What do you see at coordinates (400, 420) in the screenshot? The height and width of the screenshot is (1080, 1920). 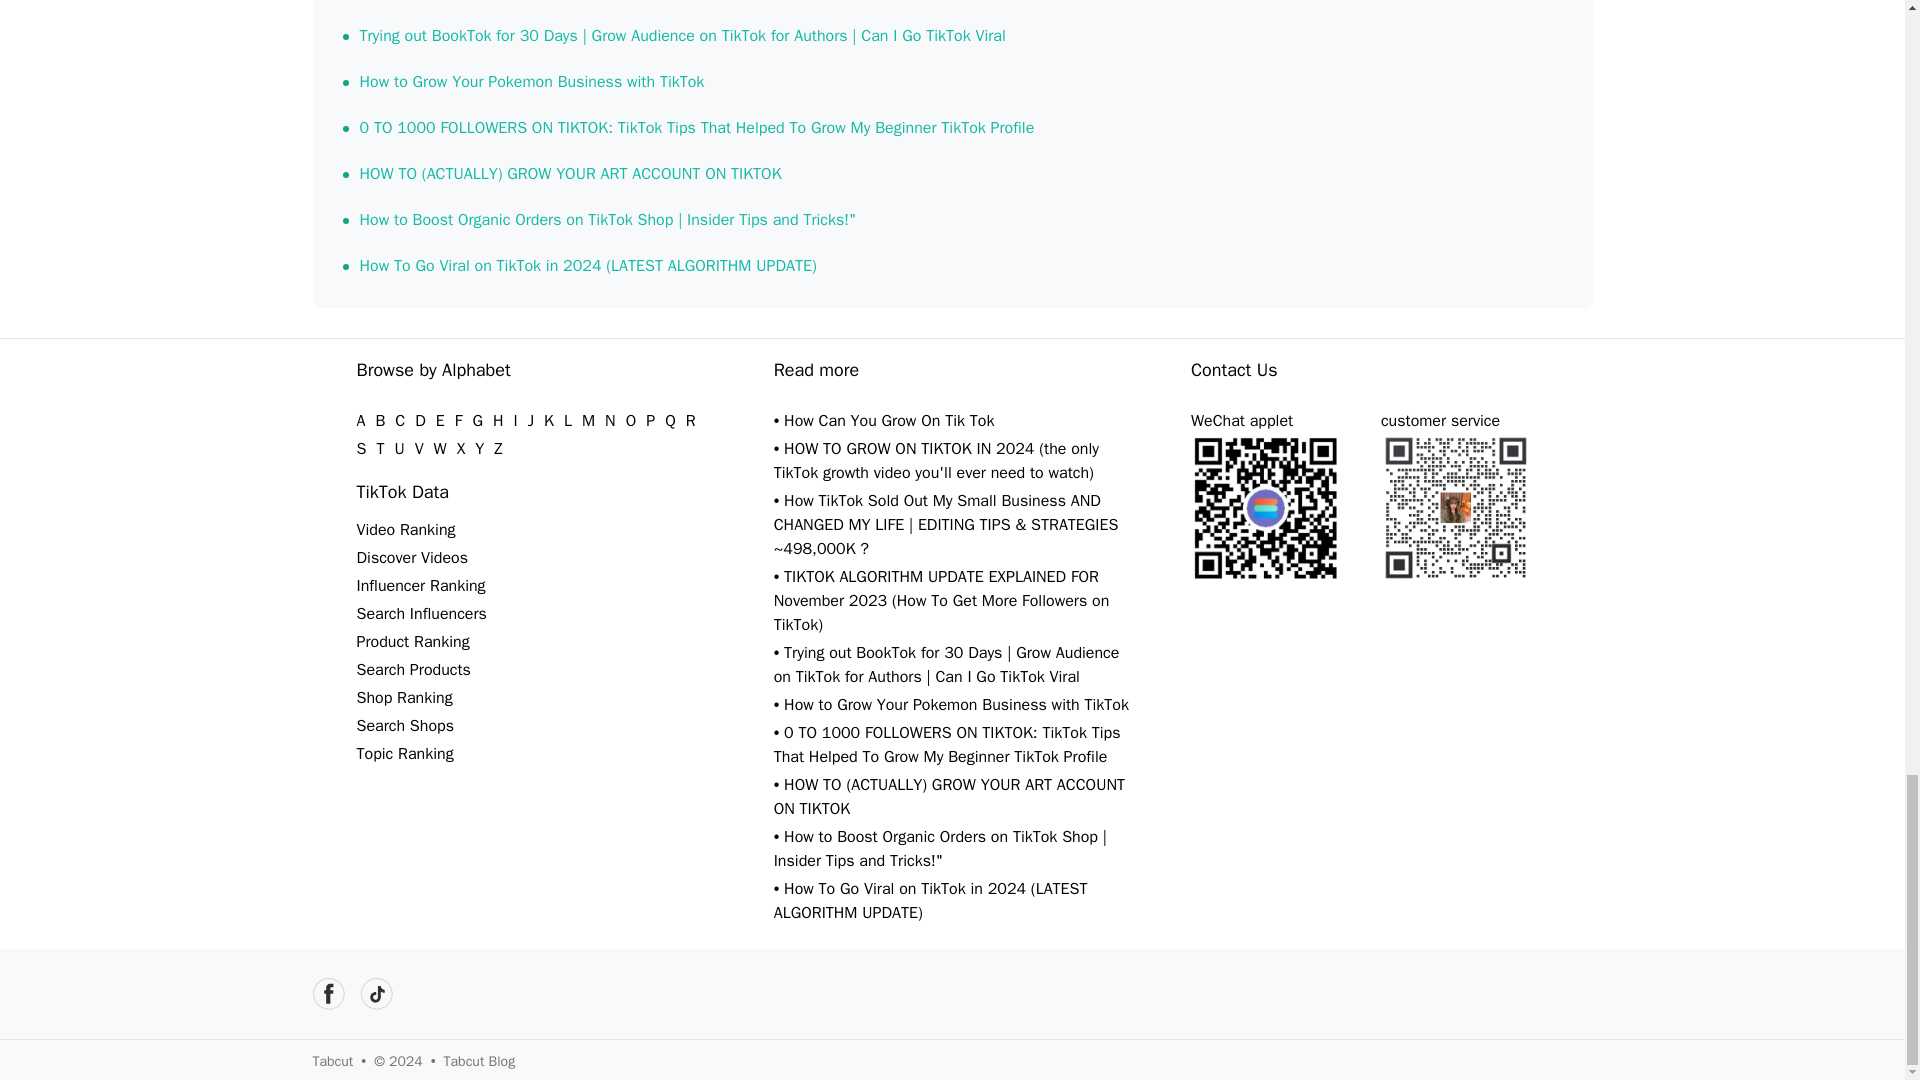 I see `C` at bounding box center [400, 420].